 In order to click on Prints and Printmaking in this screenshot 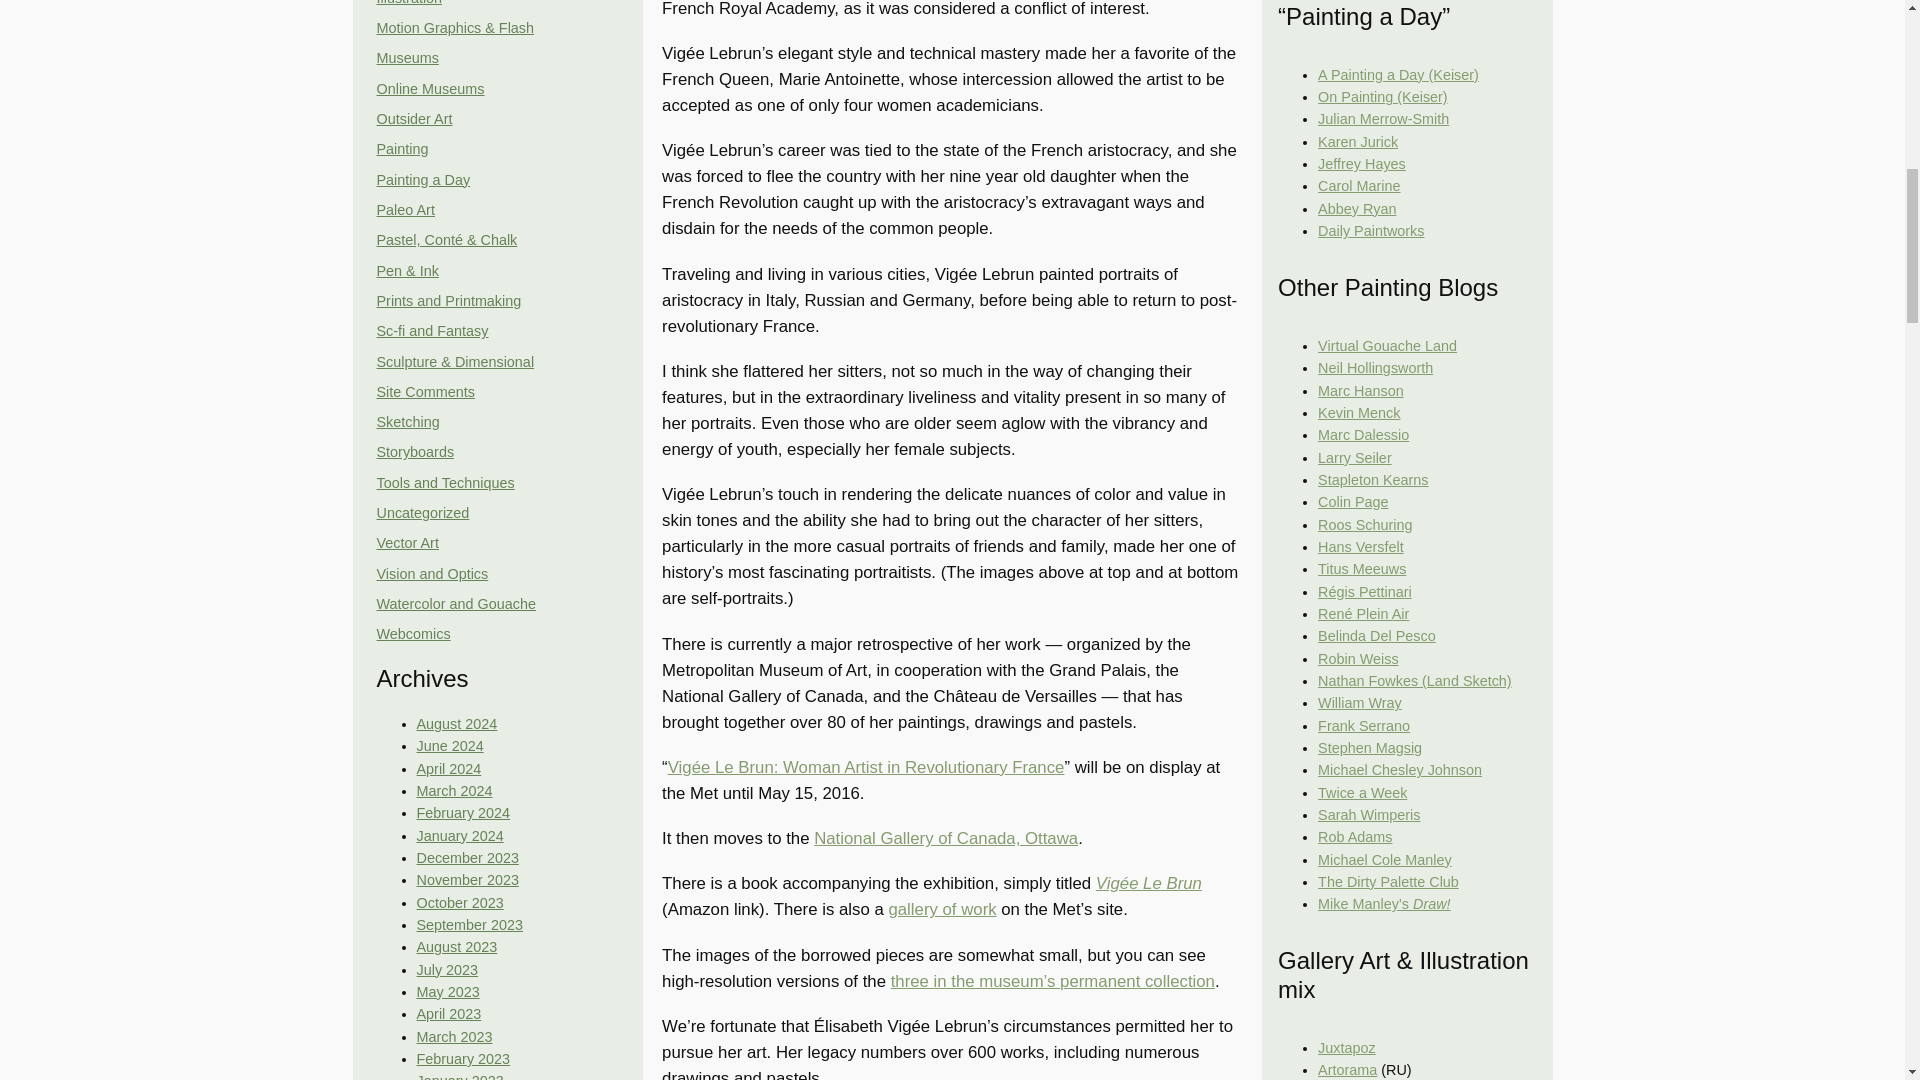, I will do `click(448, 300)`.